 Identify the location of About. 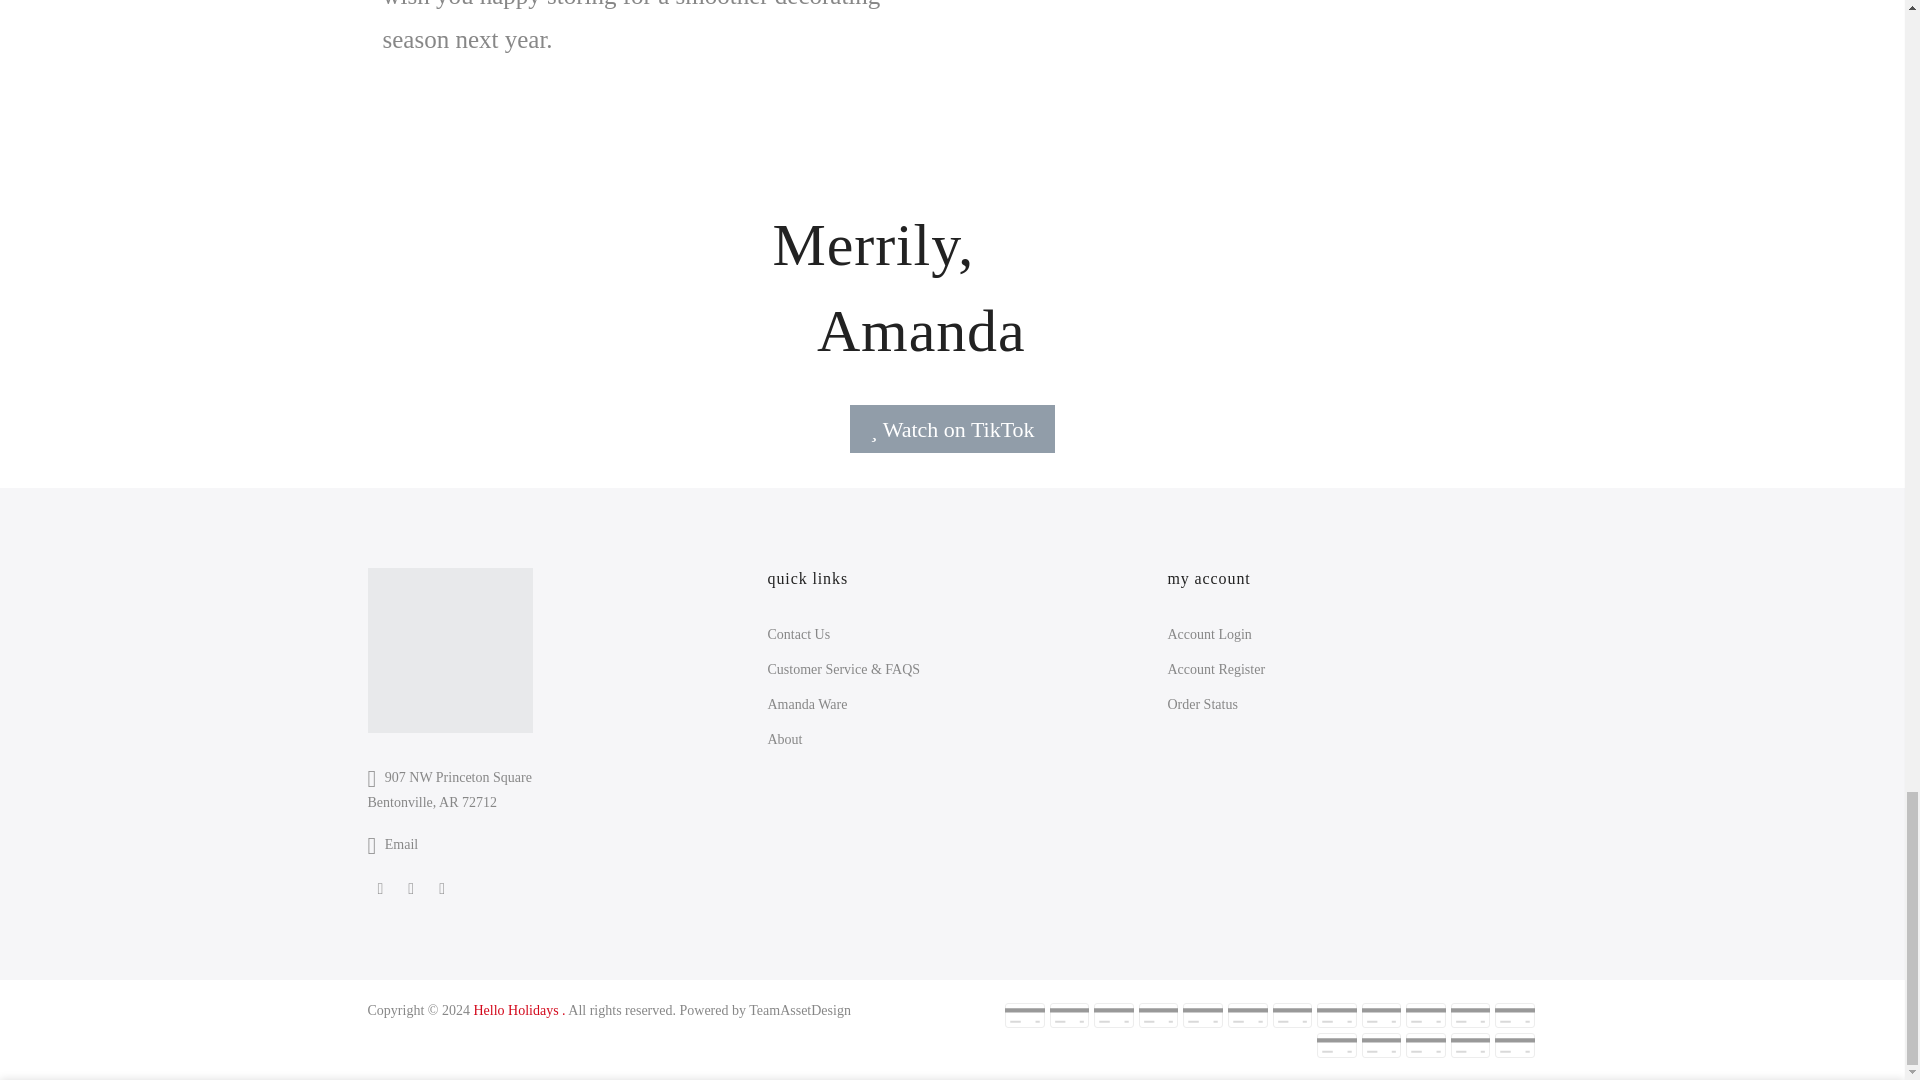
(784, 740).